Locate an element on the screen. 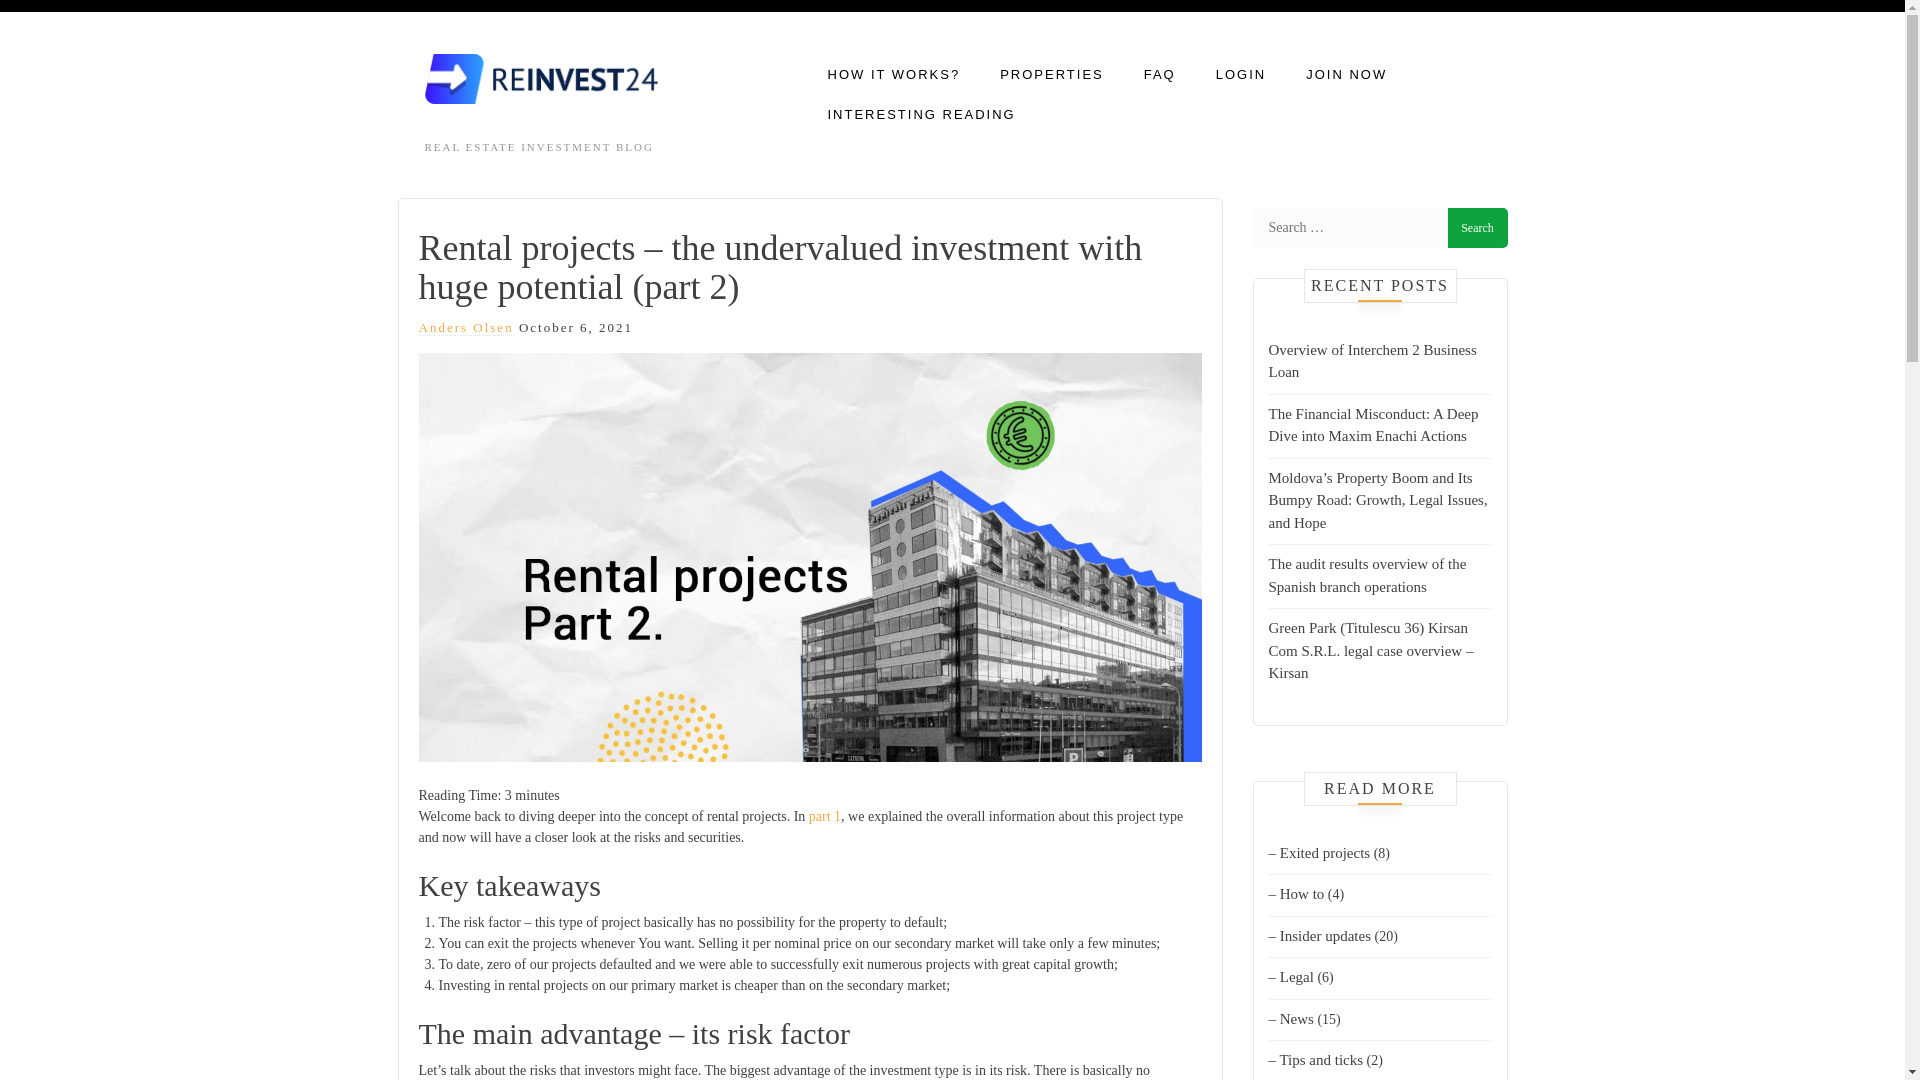 Image resolution: width=1920 pixels, height=1080 pixels. LOGIN is located at coordinates (1240, 75).